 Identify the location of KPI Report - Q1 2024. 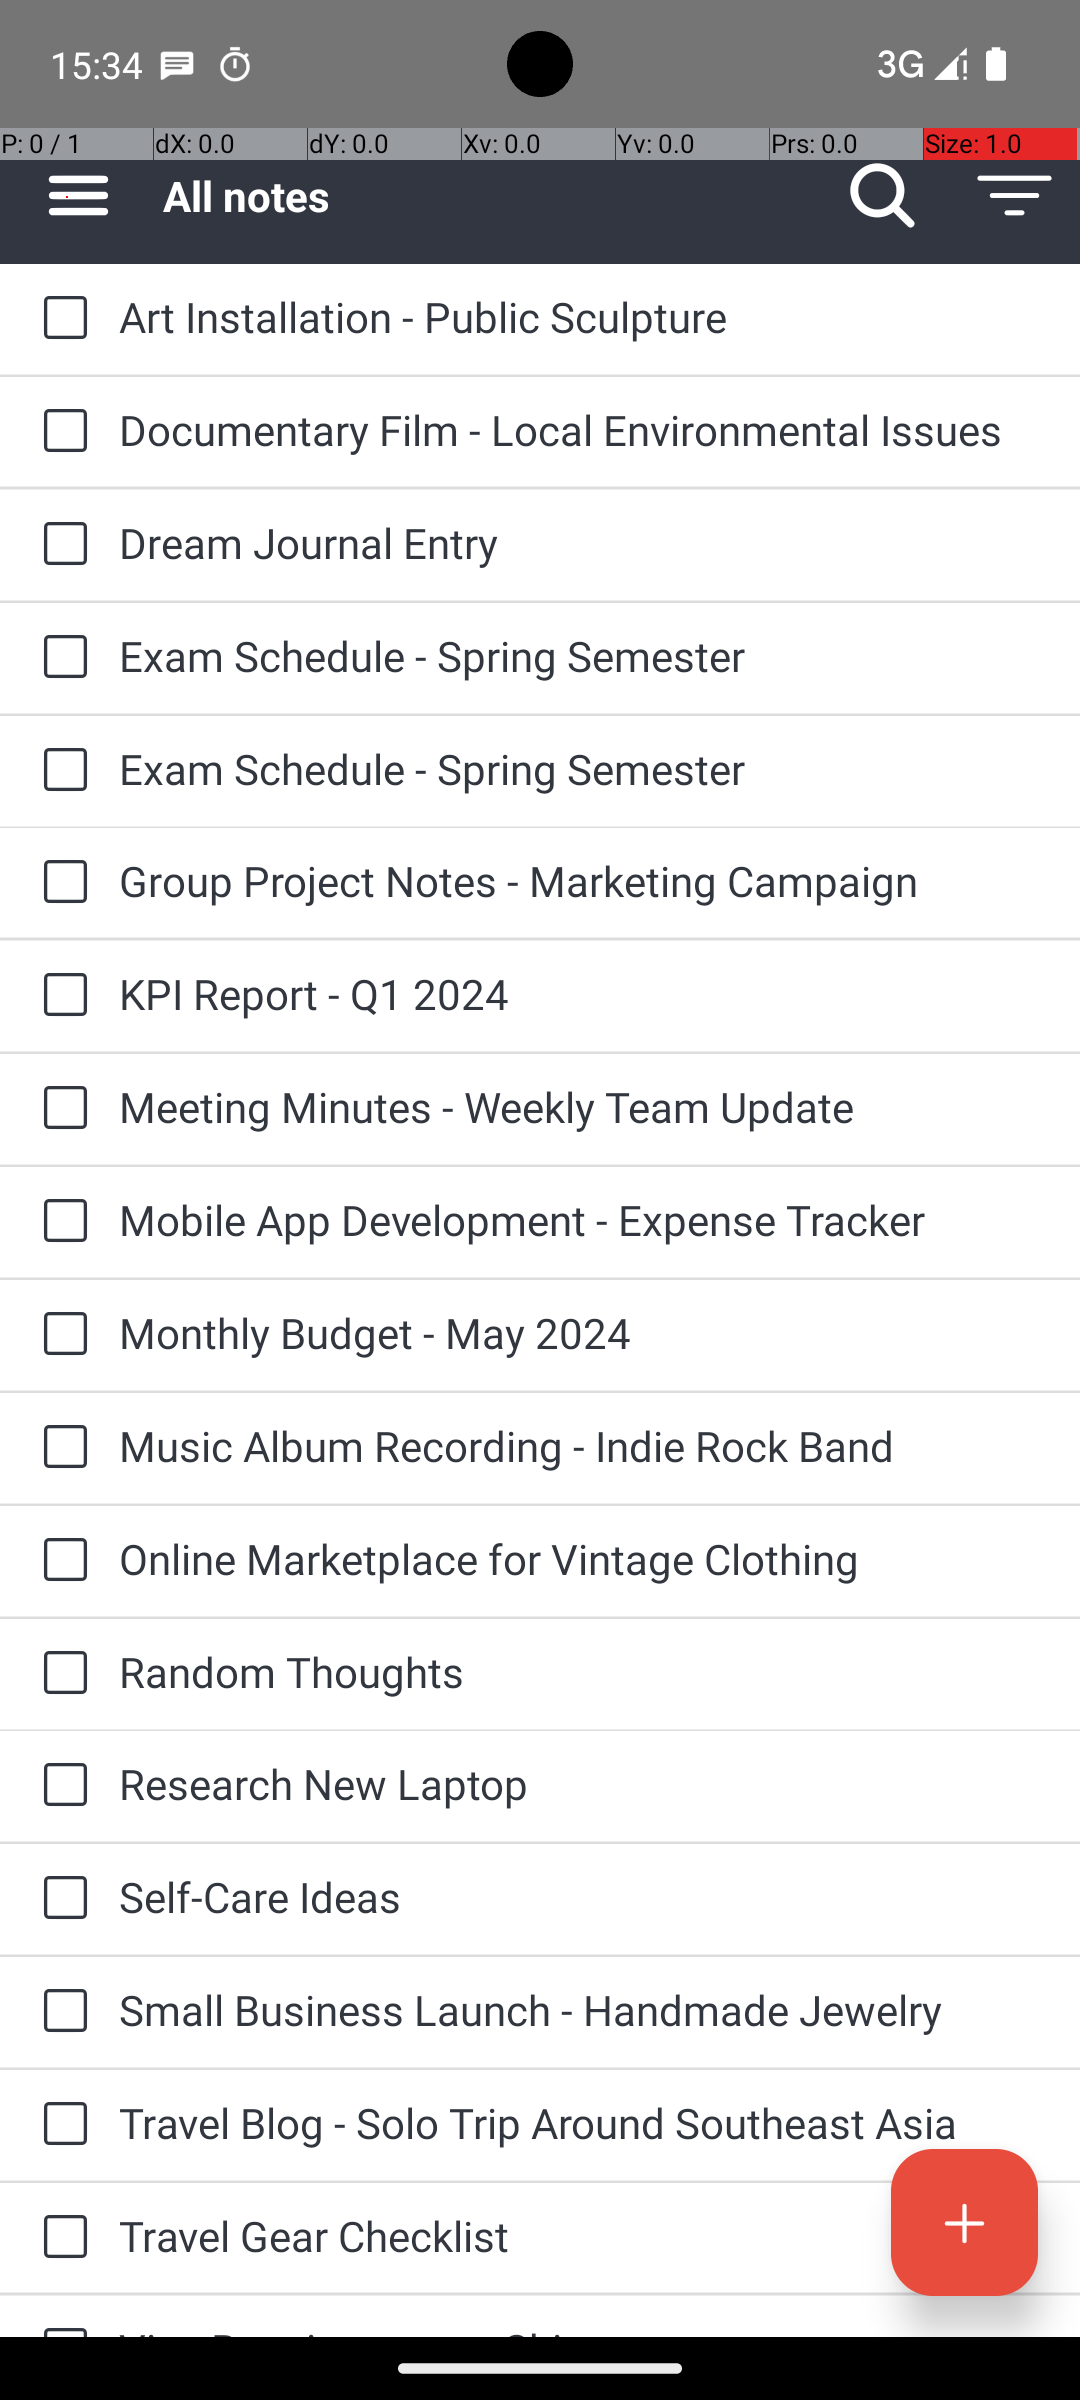
(580, 994).